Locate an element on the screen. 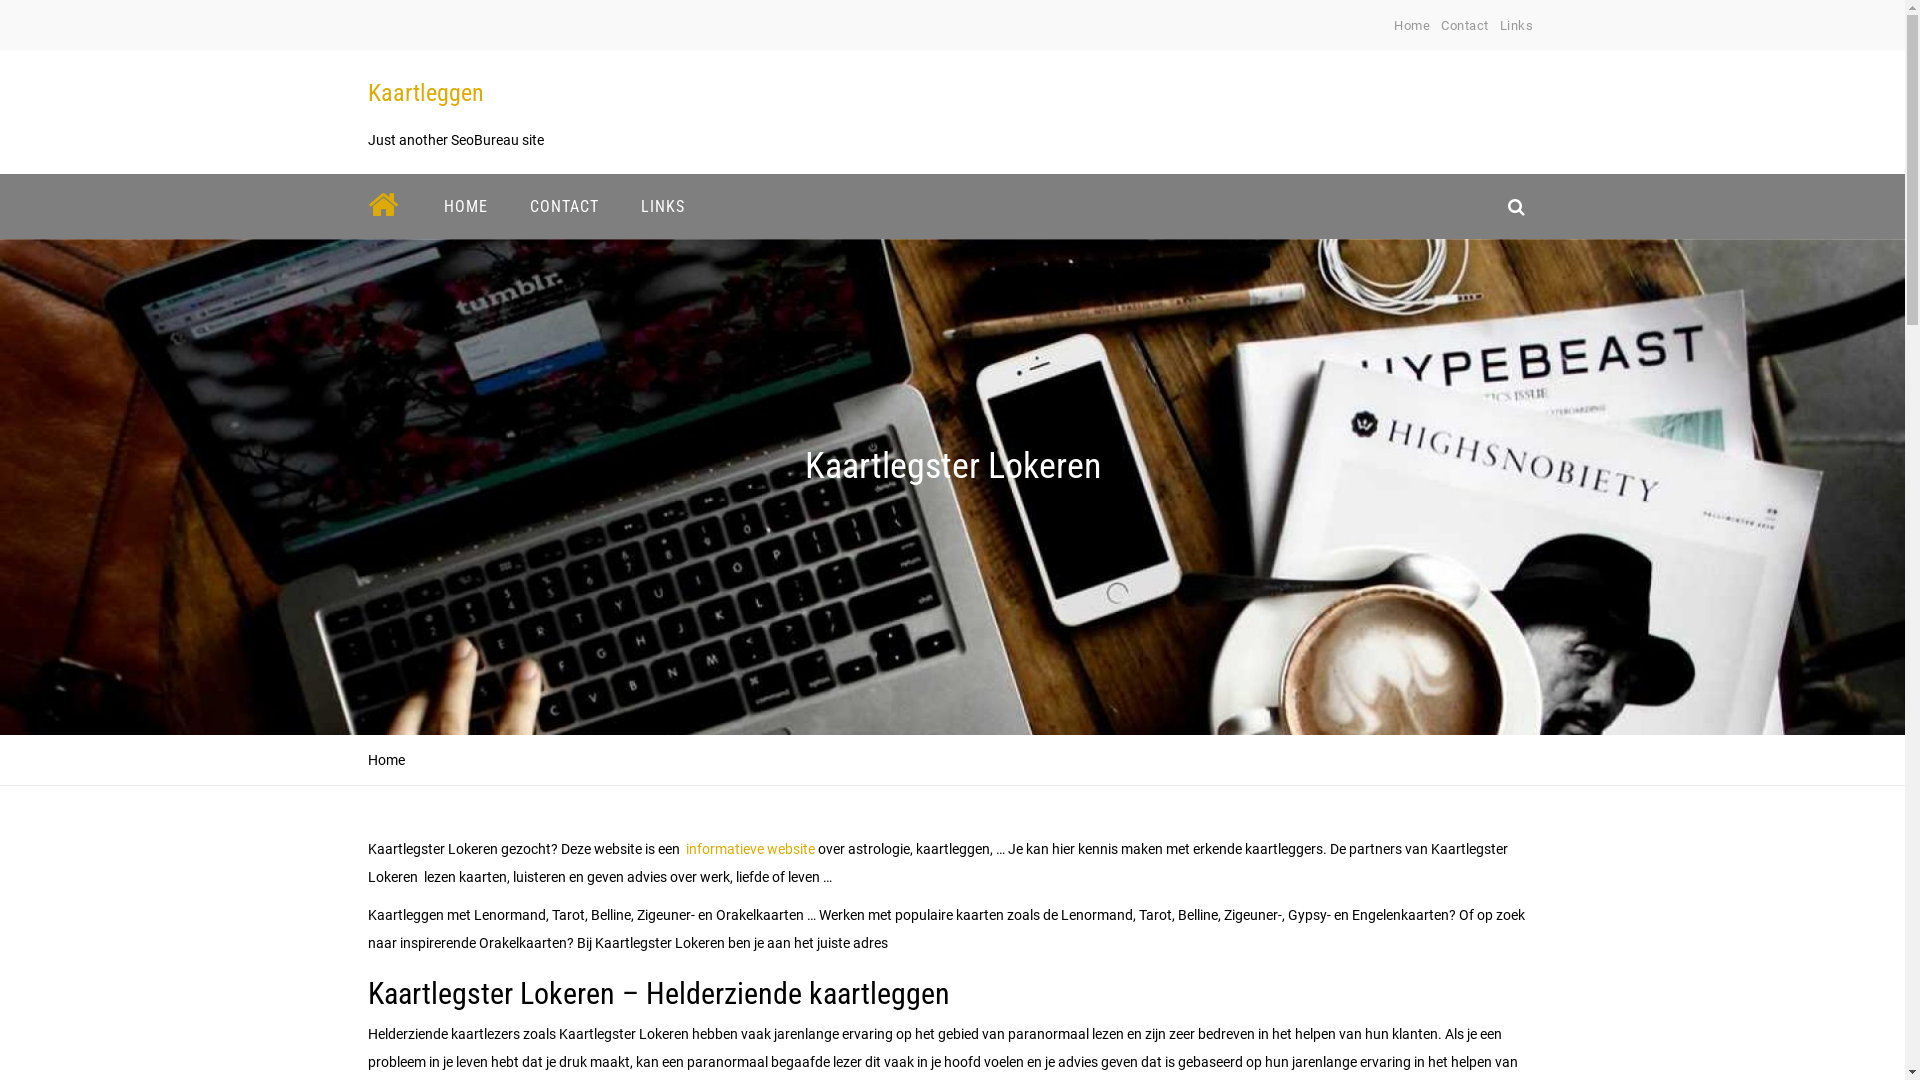 Image resolution: width=1920 pixels, height=1080 pixels. Contact is located at coordinates (1465, 26).